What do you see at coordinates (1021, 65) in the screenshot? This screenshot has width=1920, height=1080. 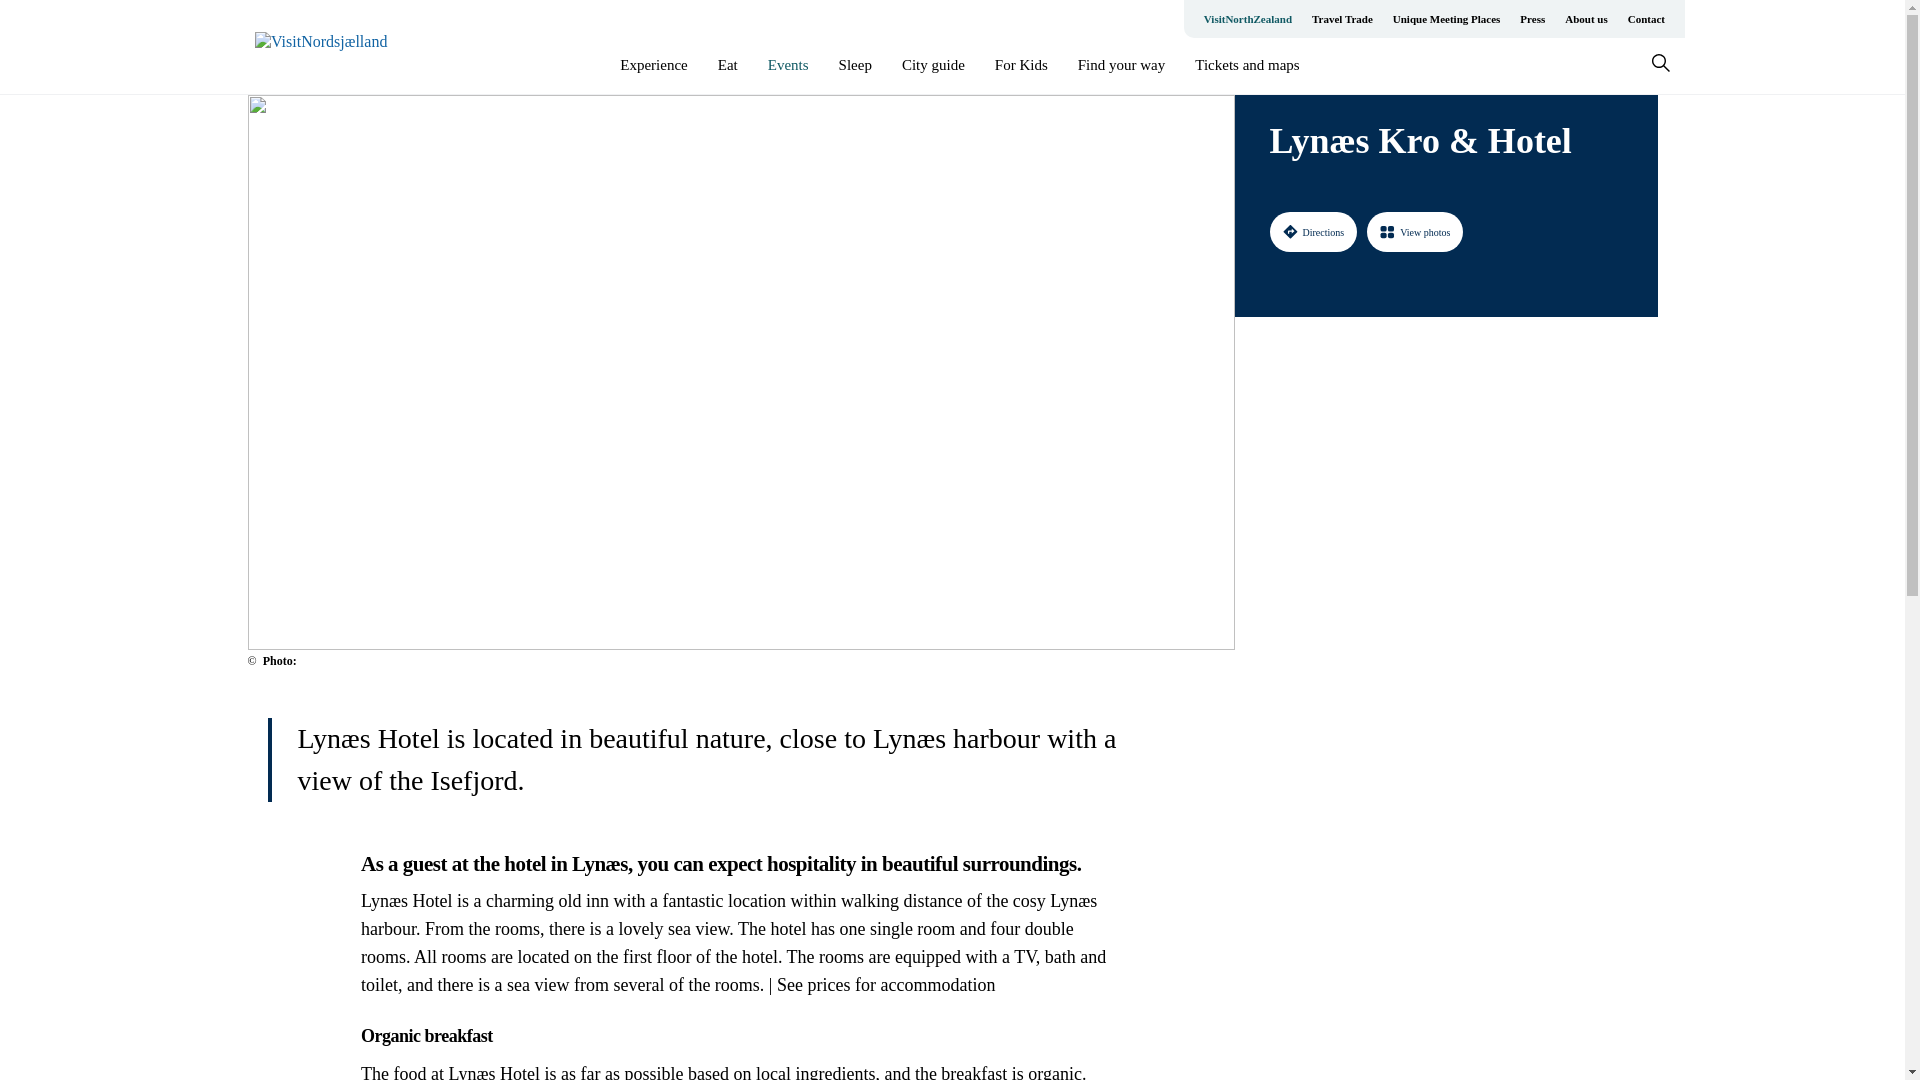 I see `For Kids` at bounding box center [1021, 65].